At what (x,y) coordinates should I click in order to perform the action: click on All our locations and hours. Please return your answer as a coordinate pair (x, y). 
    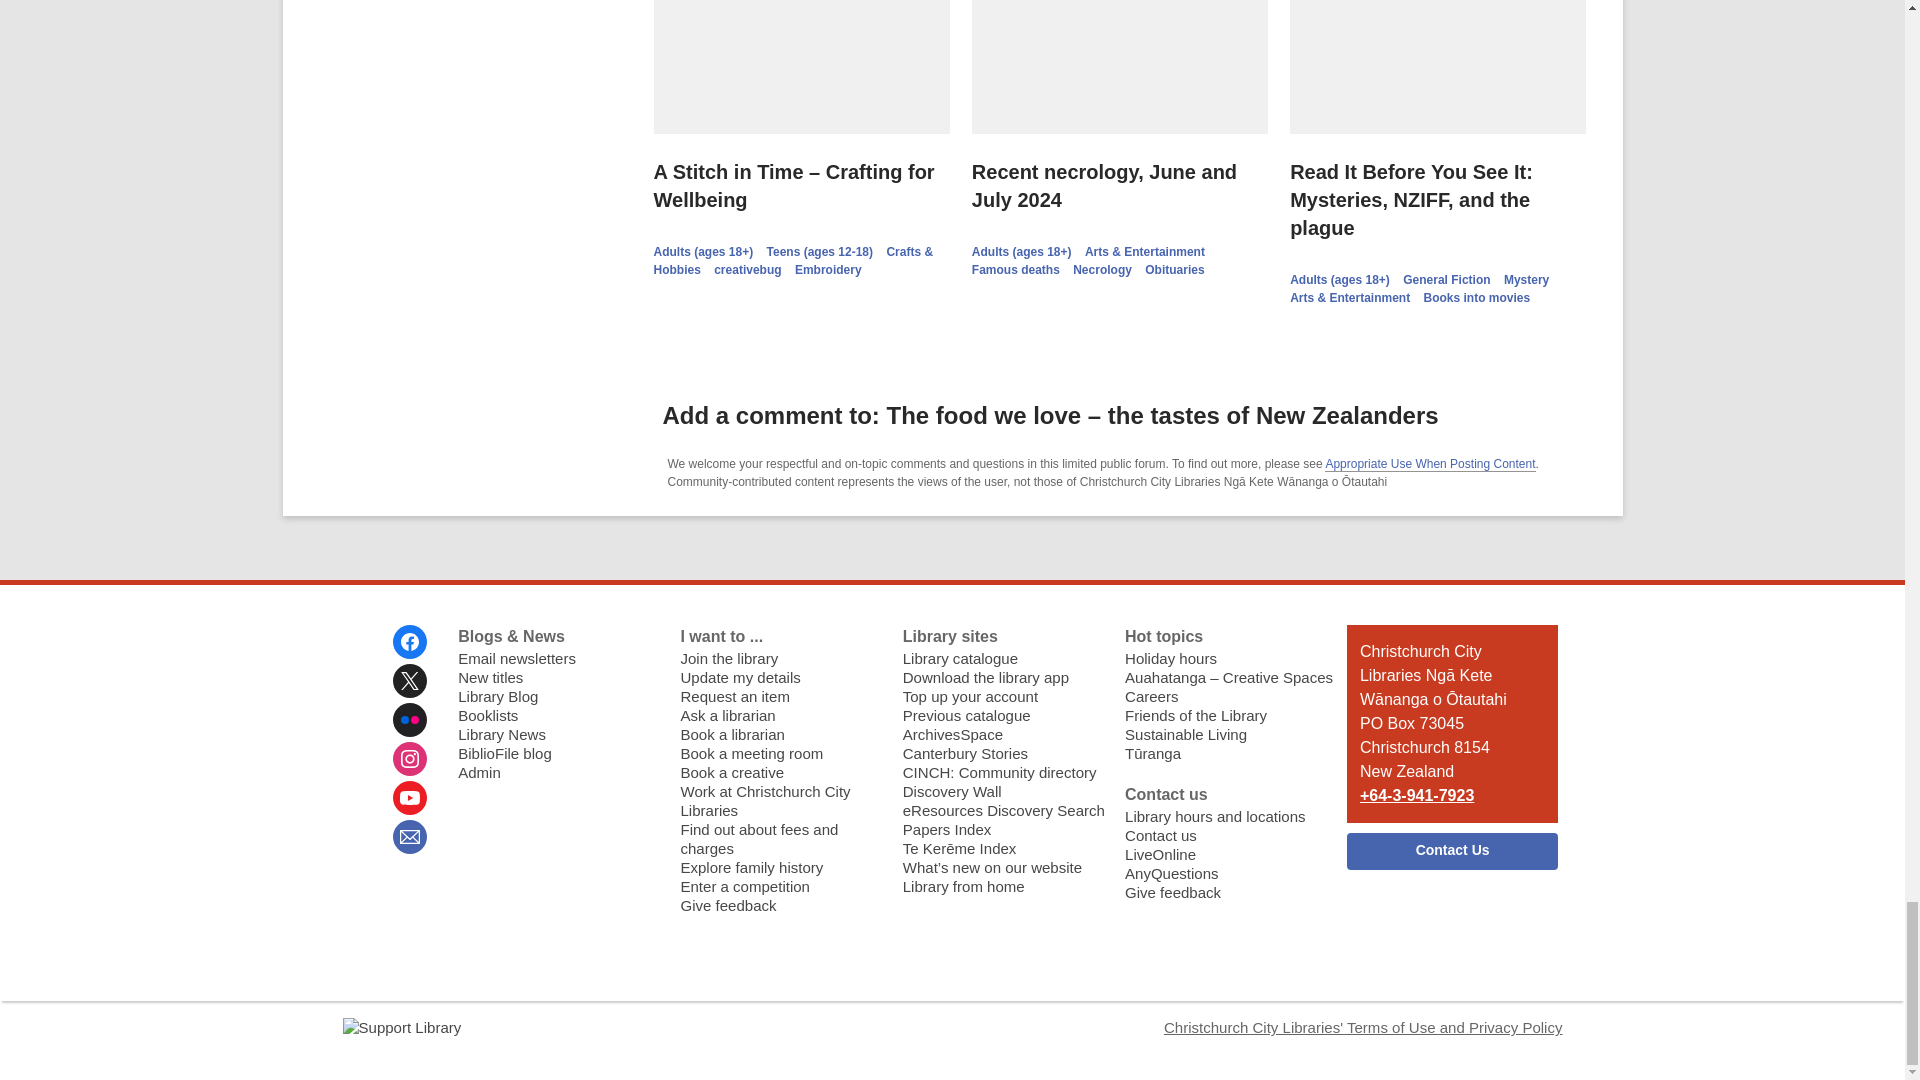
    Looking at the image, I should click on (1215, 816).